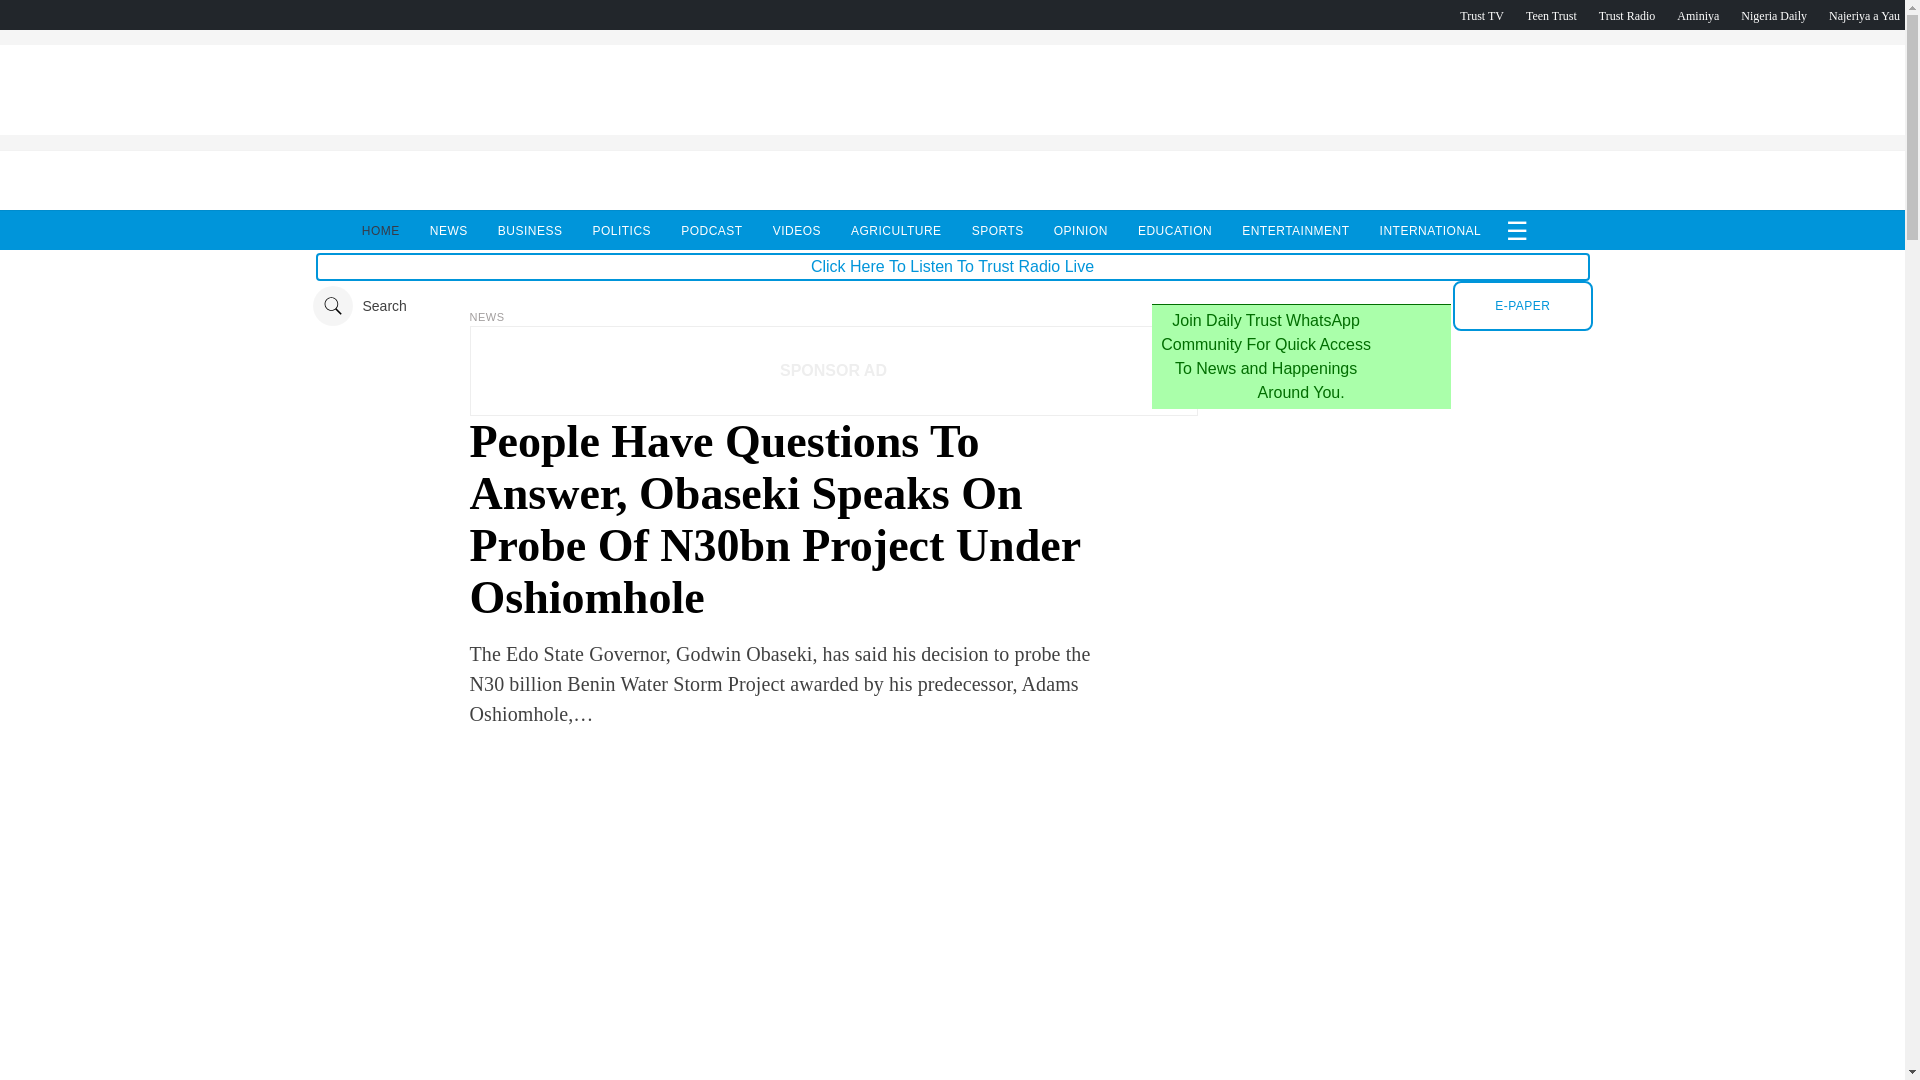  Describe the element at coordinates (1627, 15) in the screenshot. I see `Trust Radio Live` at that location.